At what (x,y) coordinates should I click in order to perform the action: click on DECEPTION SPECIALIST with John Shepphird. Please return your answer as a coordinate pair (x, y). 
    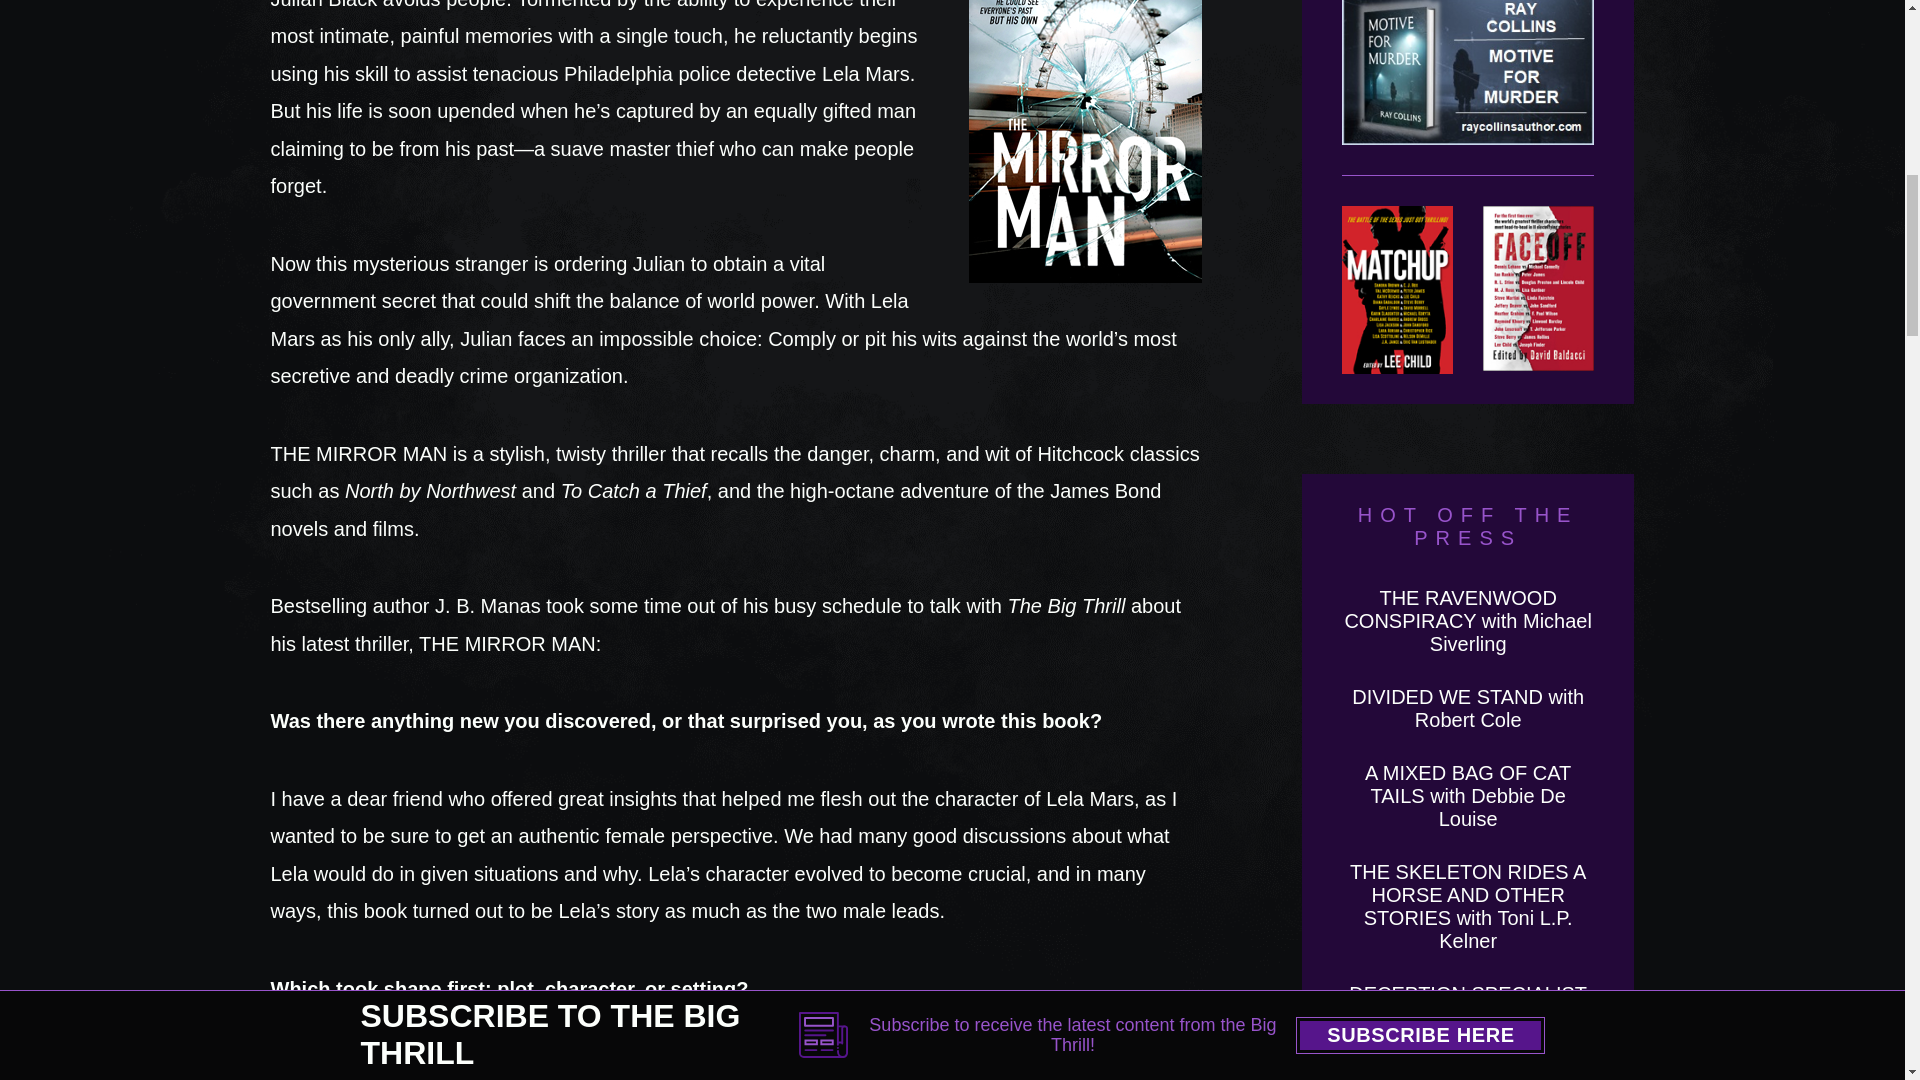
    Looking at the image, I should click on (1468, 1005).